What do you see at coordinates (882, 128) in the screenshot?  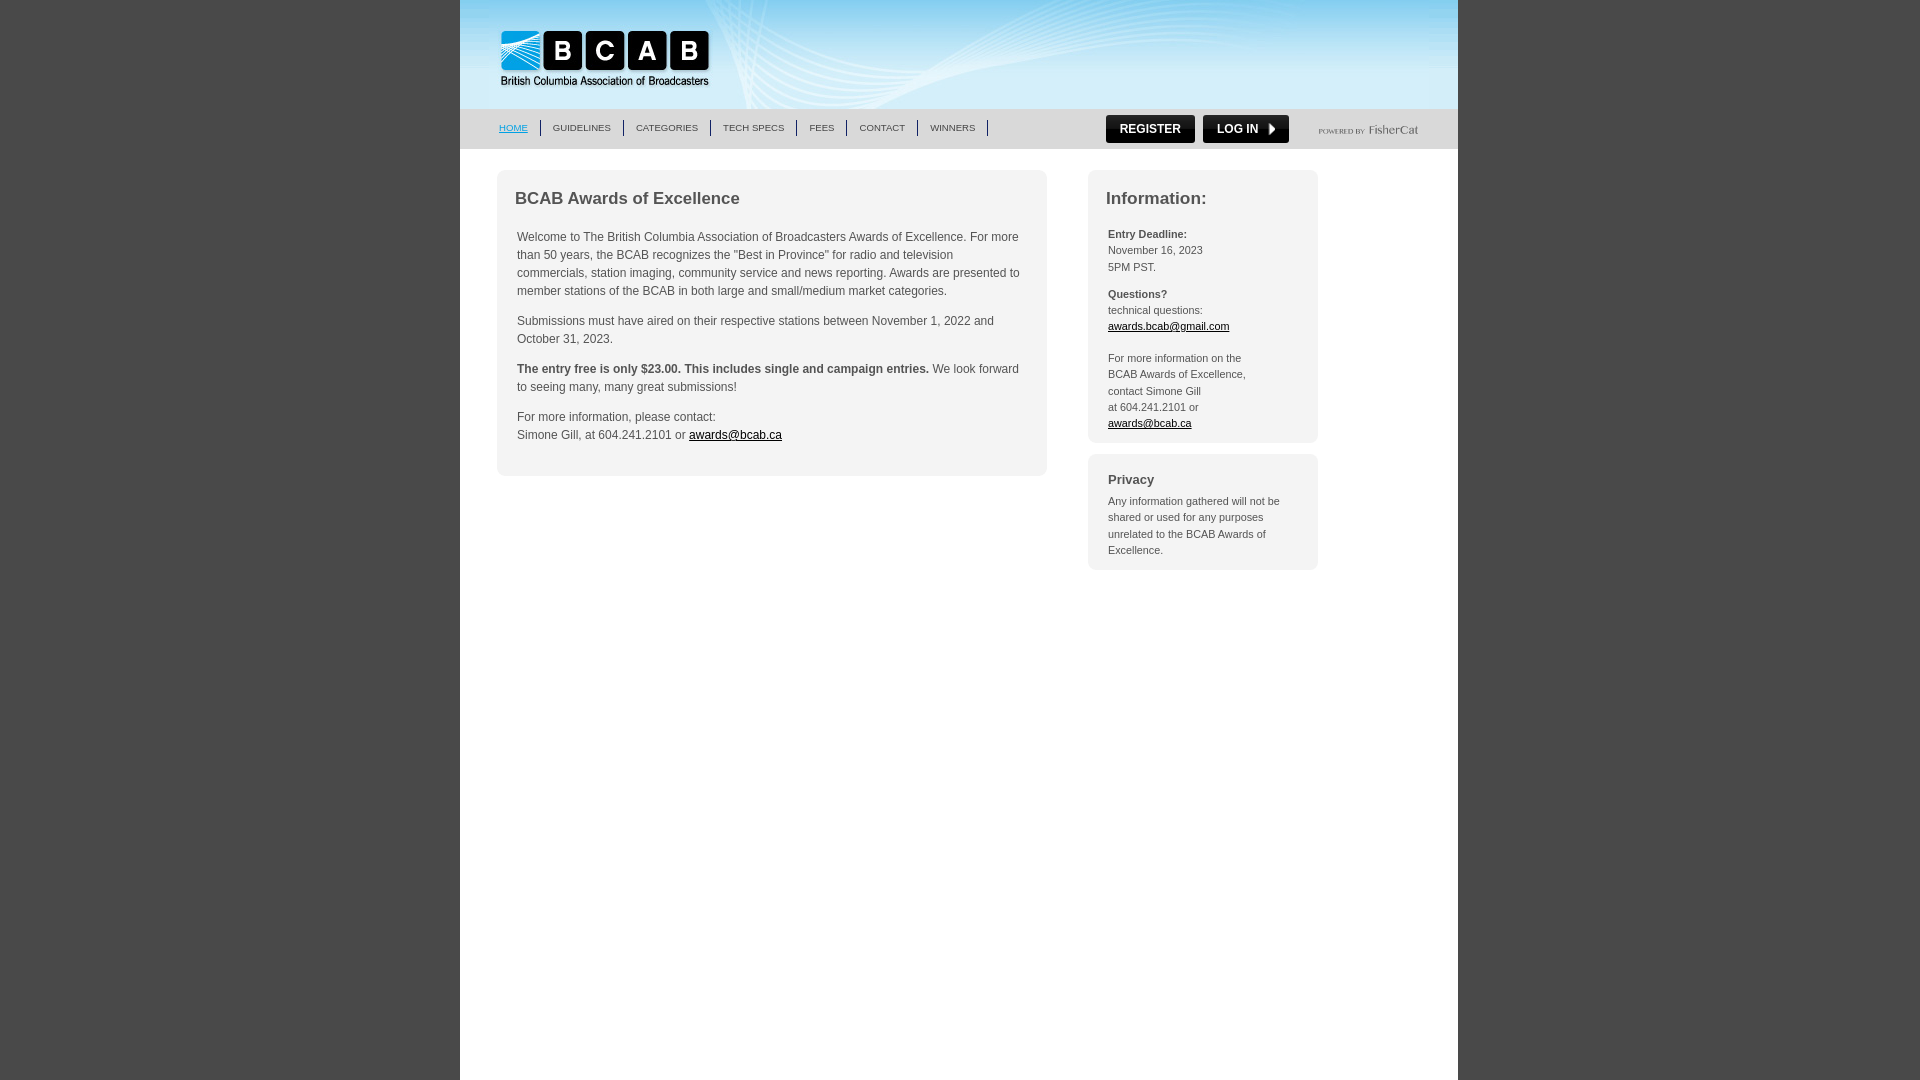 I see `CONTACT` at bounding box center [882, 128].